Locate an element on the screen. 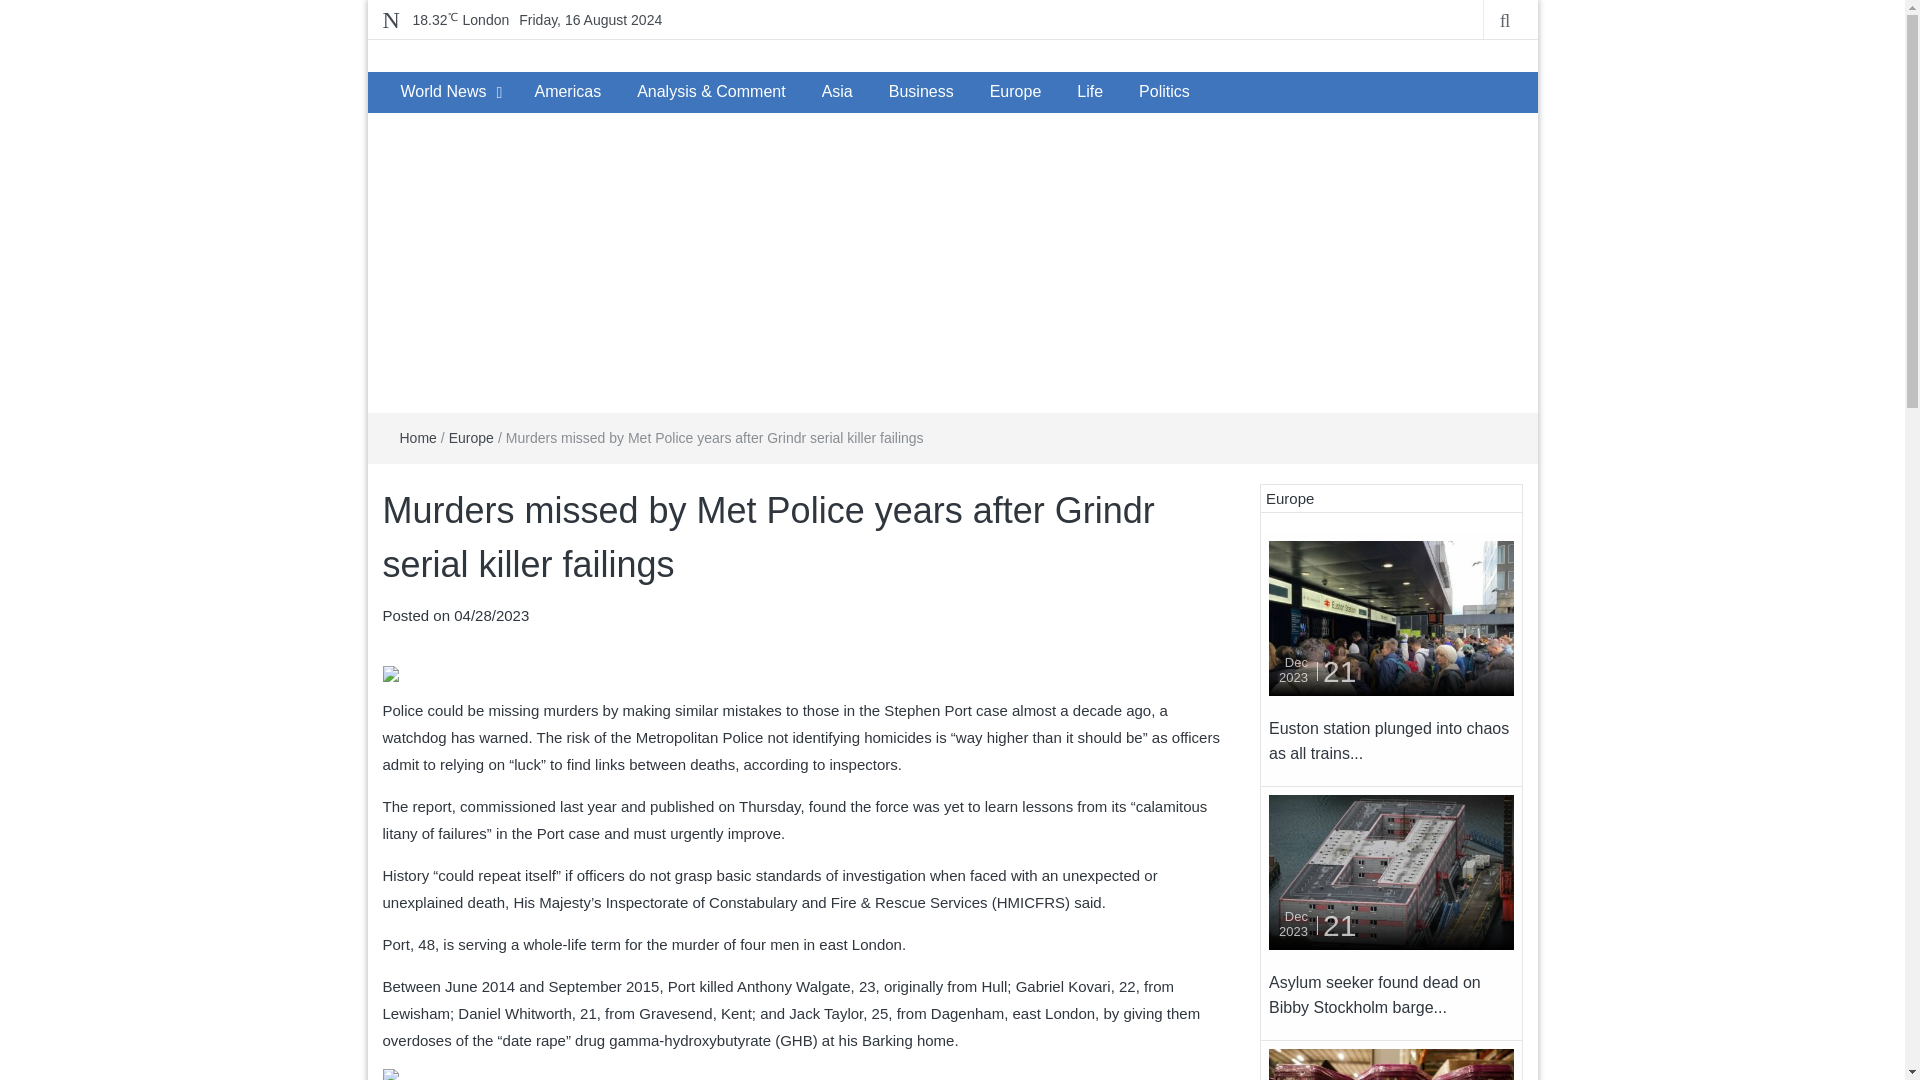 The image size is (1920, 1080). Euston station plunged into chaos as all trains cancelled is located at coordinates (1392, 618).